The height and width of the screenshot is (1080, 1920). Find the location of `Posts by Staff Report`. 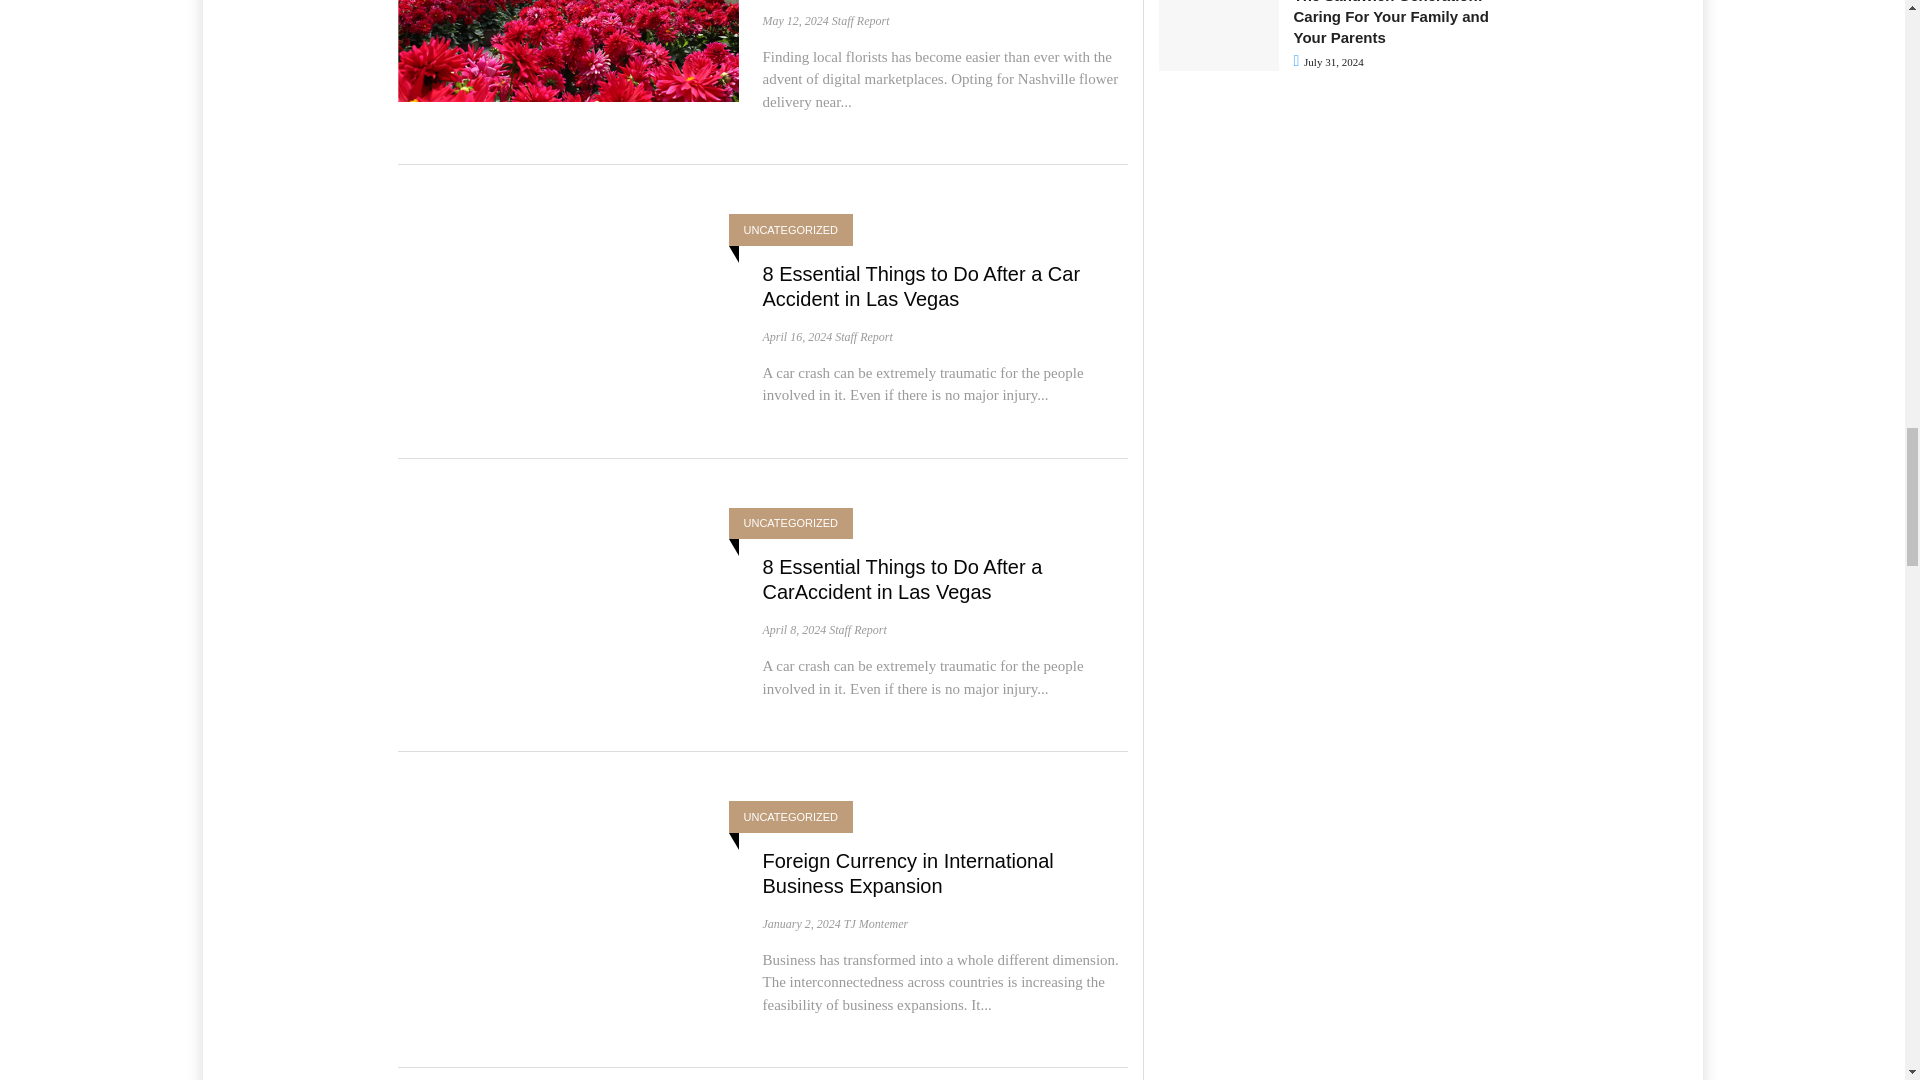

Posts by Staff Report is located at coordinates (864, 337).